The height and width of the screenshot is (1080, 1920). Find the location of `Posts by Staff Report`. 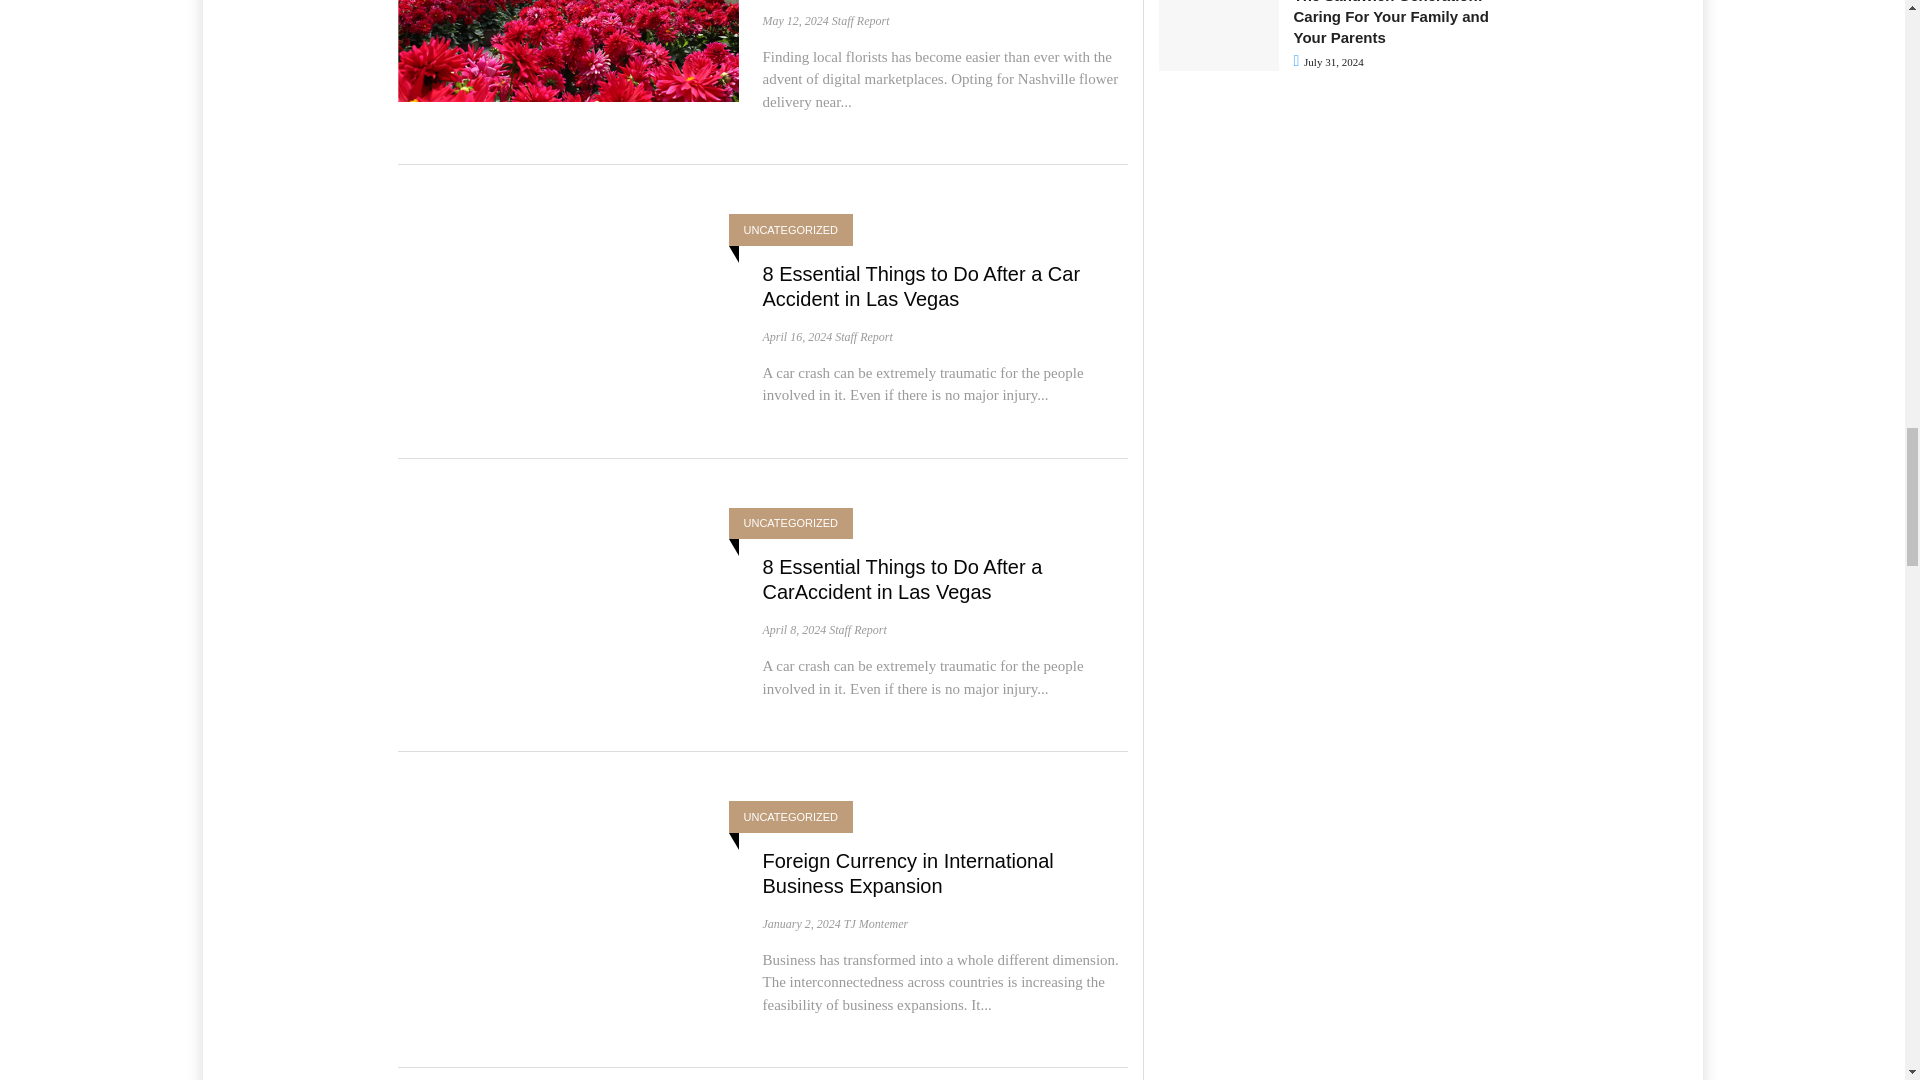

Posts by Staff Report is located at coordinates (864, 337).